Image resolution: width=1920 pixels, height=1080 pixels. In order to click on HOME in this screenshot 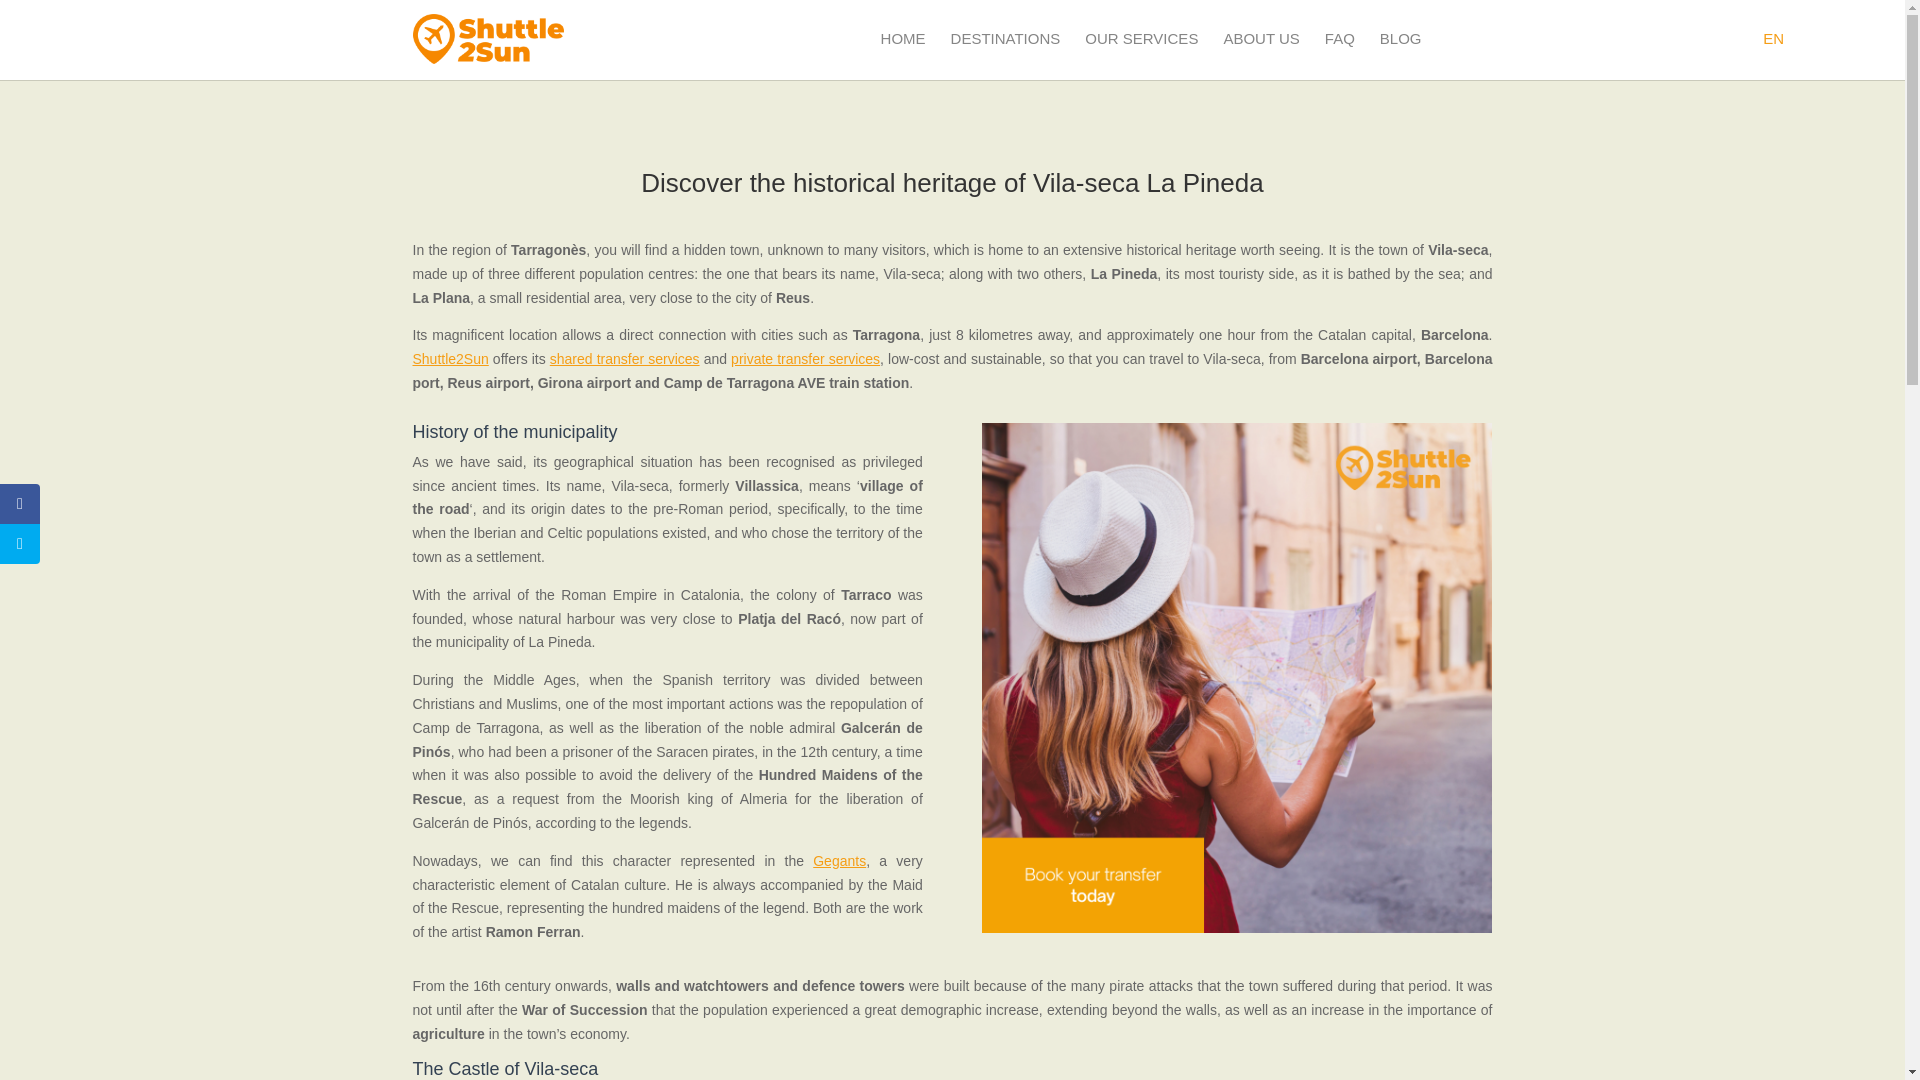, I will do `click(903, 38)`.